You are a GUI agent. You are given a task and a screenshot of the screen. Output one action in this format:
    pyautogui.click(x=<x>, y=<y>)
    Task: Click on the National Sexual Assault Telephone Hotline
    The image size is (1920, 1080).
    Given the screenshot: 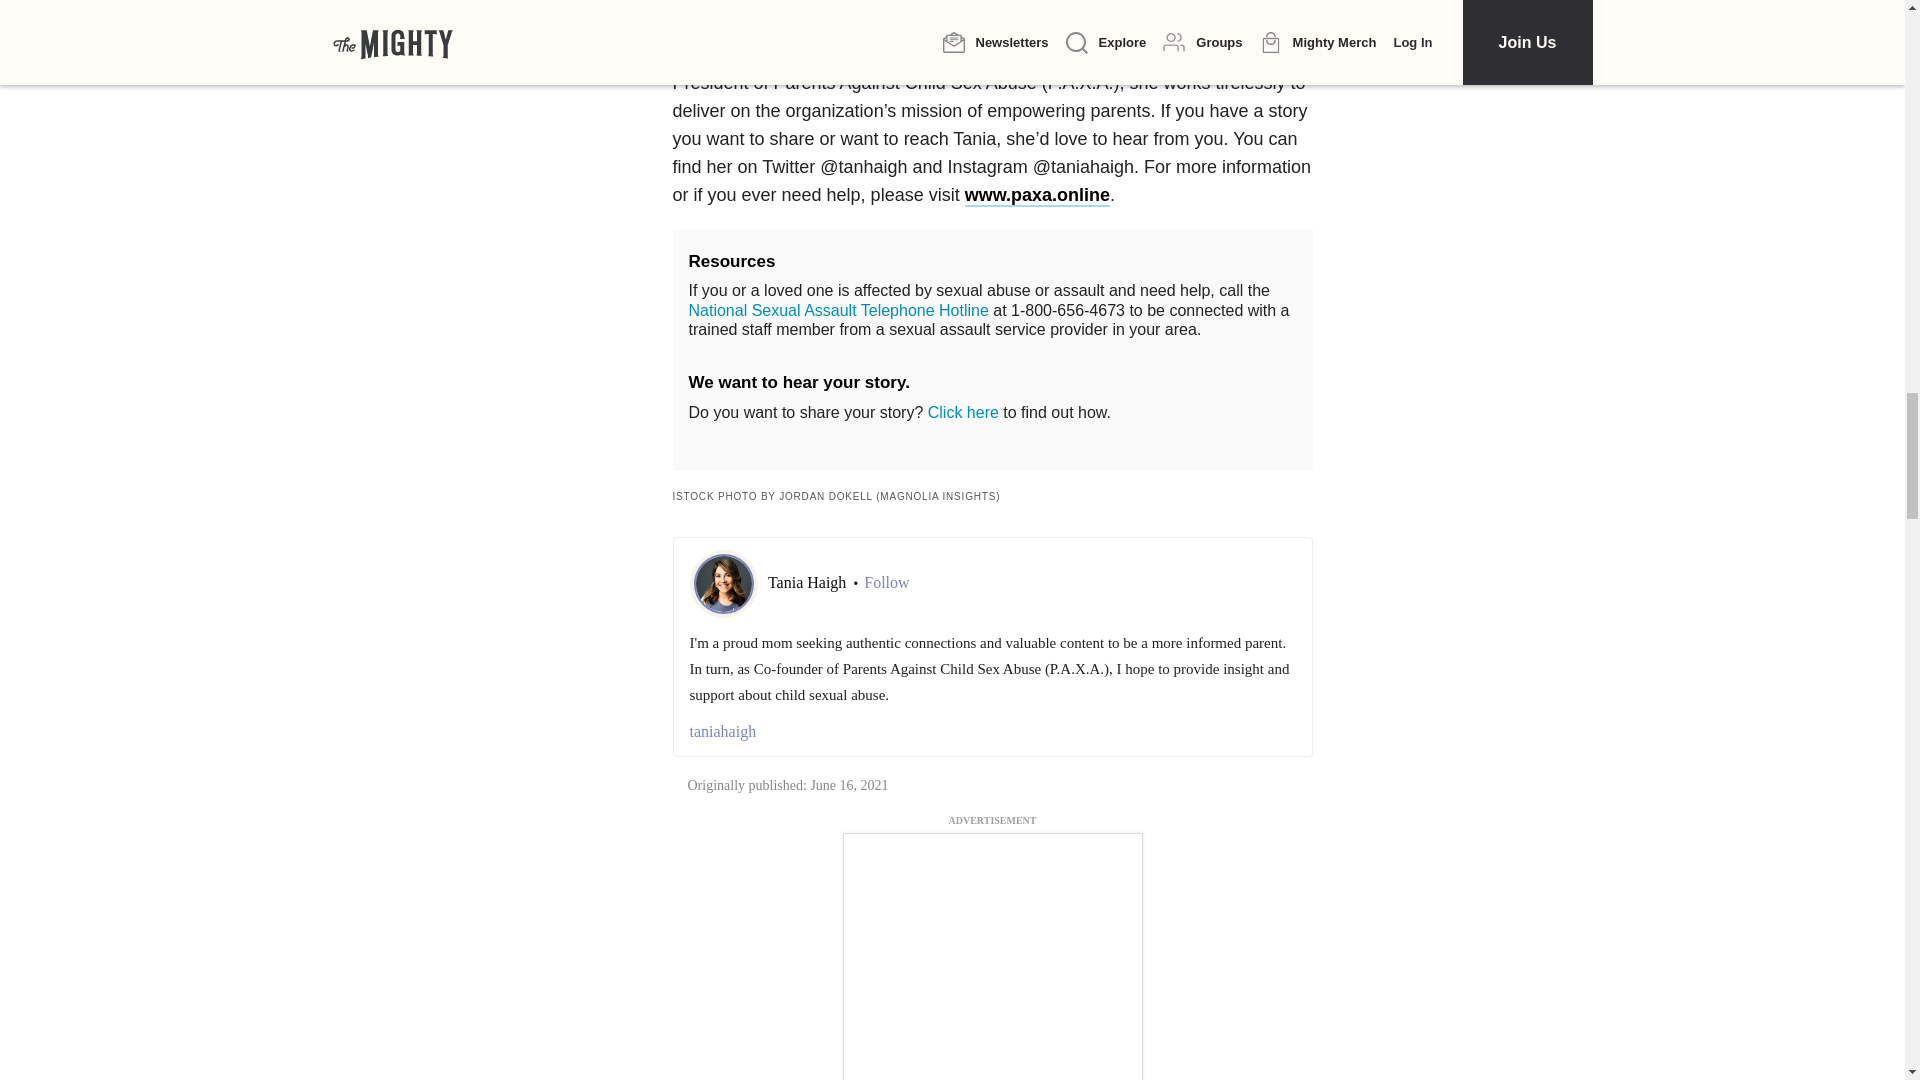 What is the action you would take?
    pyautogui.click(x=838, y=310)
    